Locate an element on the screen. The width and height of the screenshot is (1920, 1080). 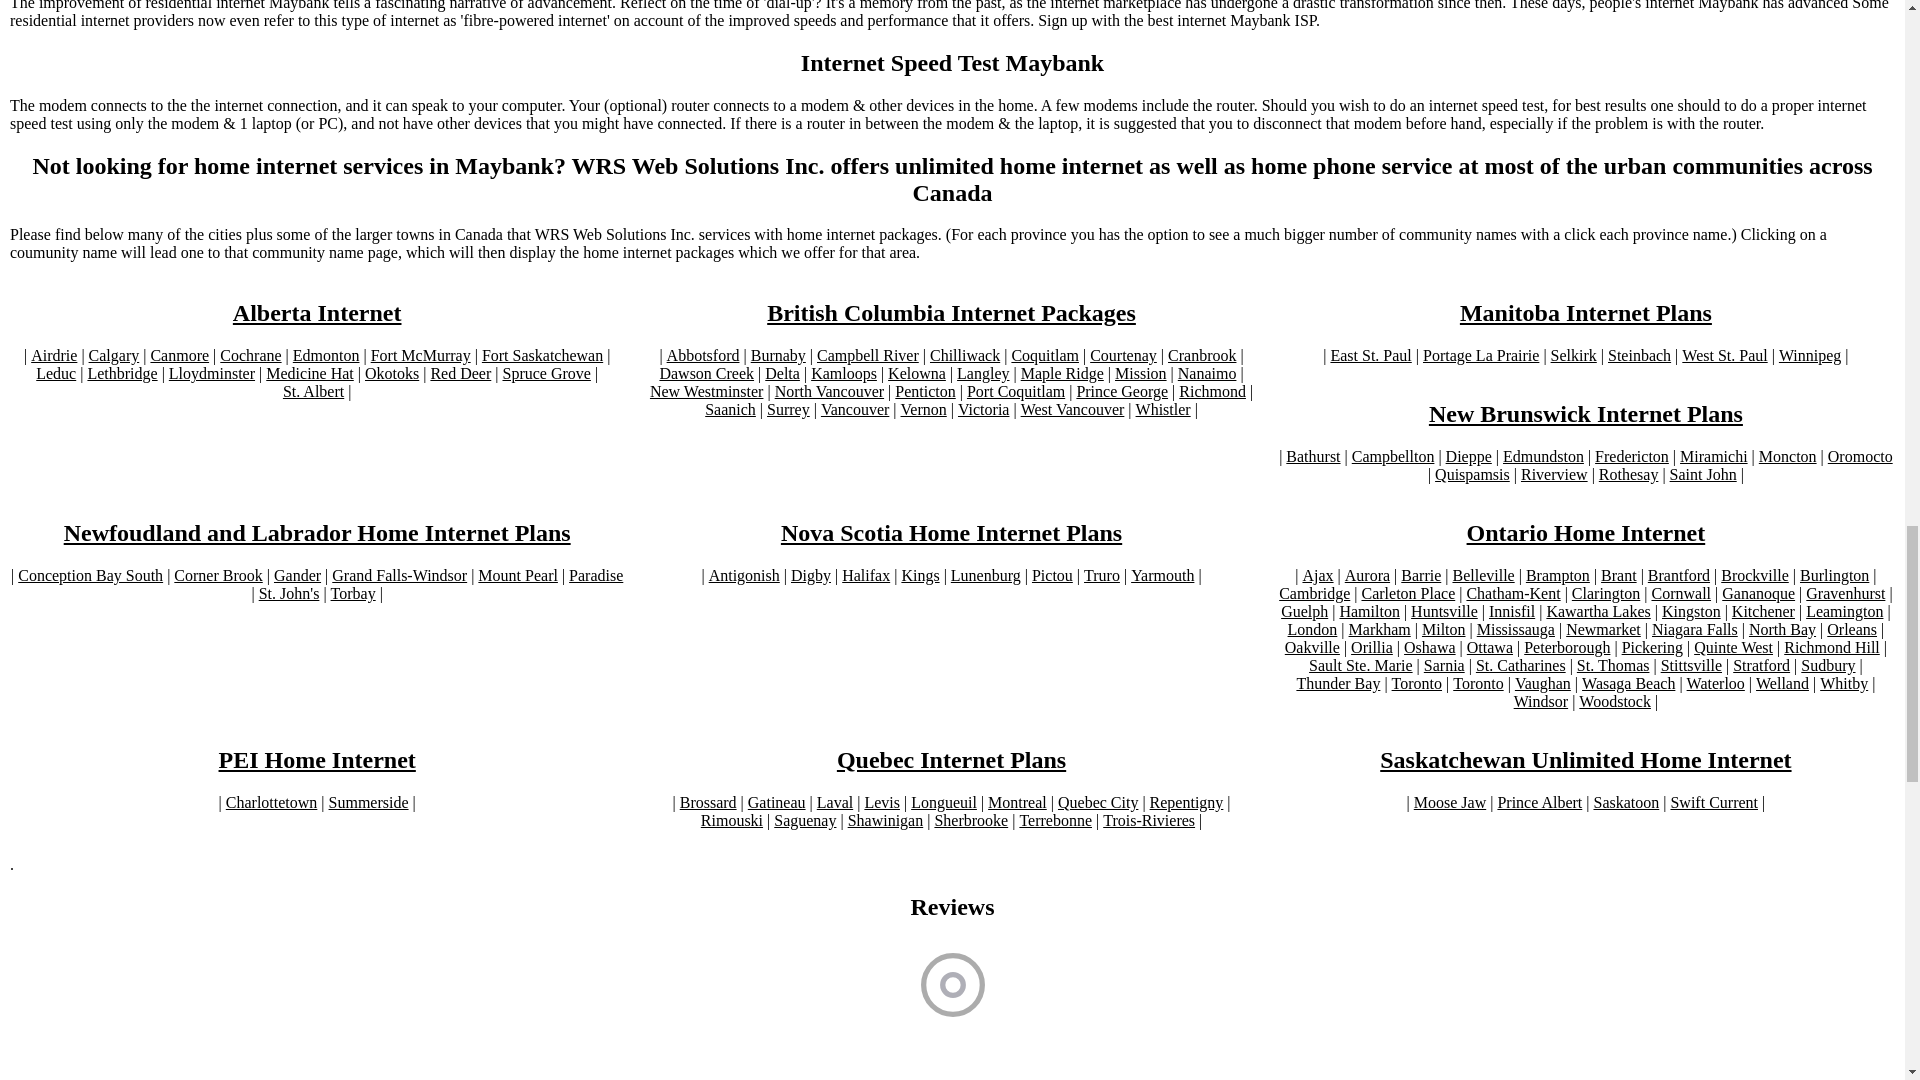
Fort McMurray is located at coordinates (420, 356).